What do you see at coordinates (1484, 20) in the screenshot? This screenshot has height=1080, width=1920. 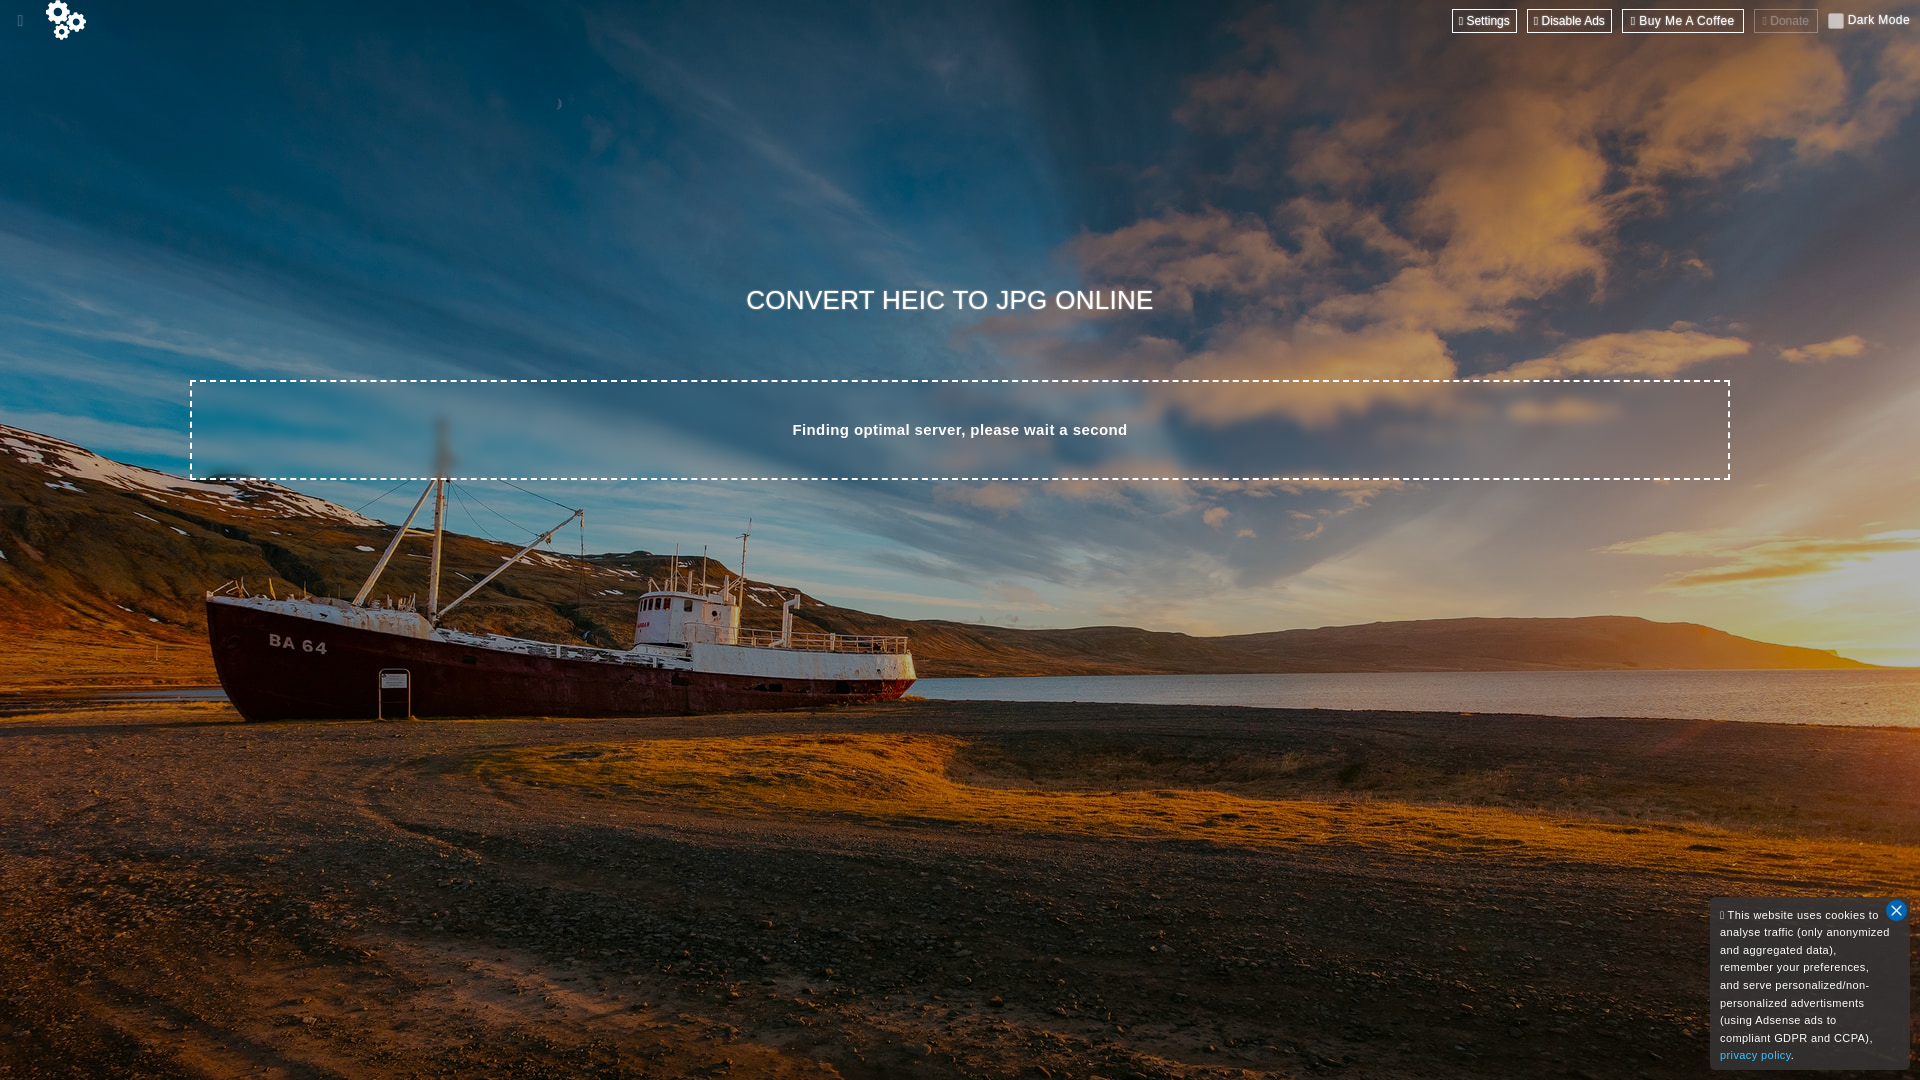 I see `Click to open the tool settings` at bounding box center [1484, 20].